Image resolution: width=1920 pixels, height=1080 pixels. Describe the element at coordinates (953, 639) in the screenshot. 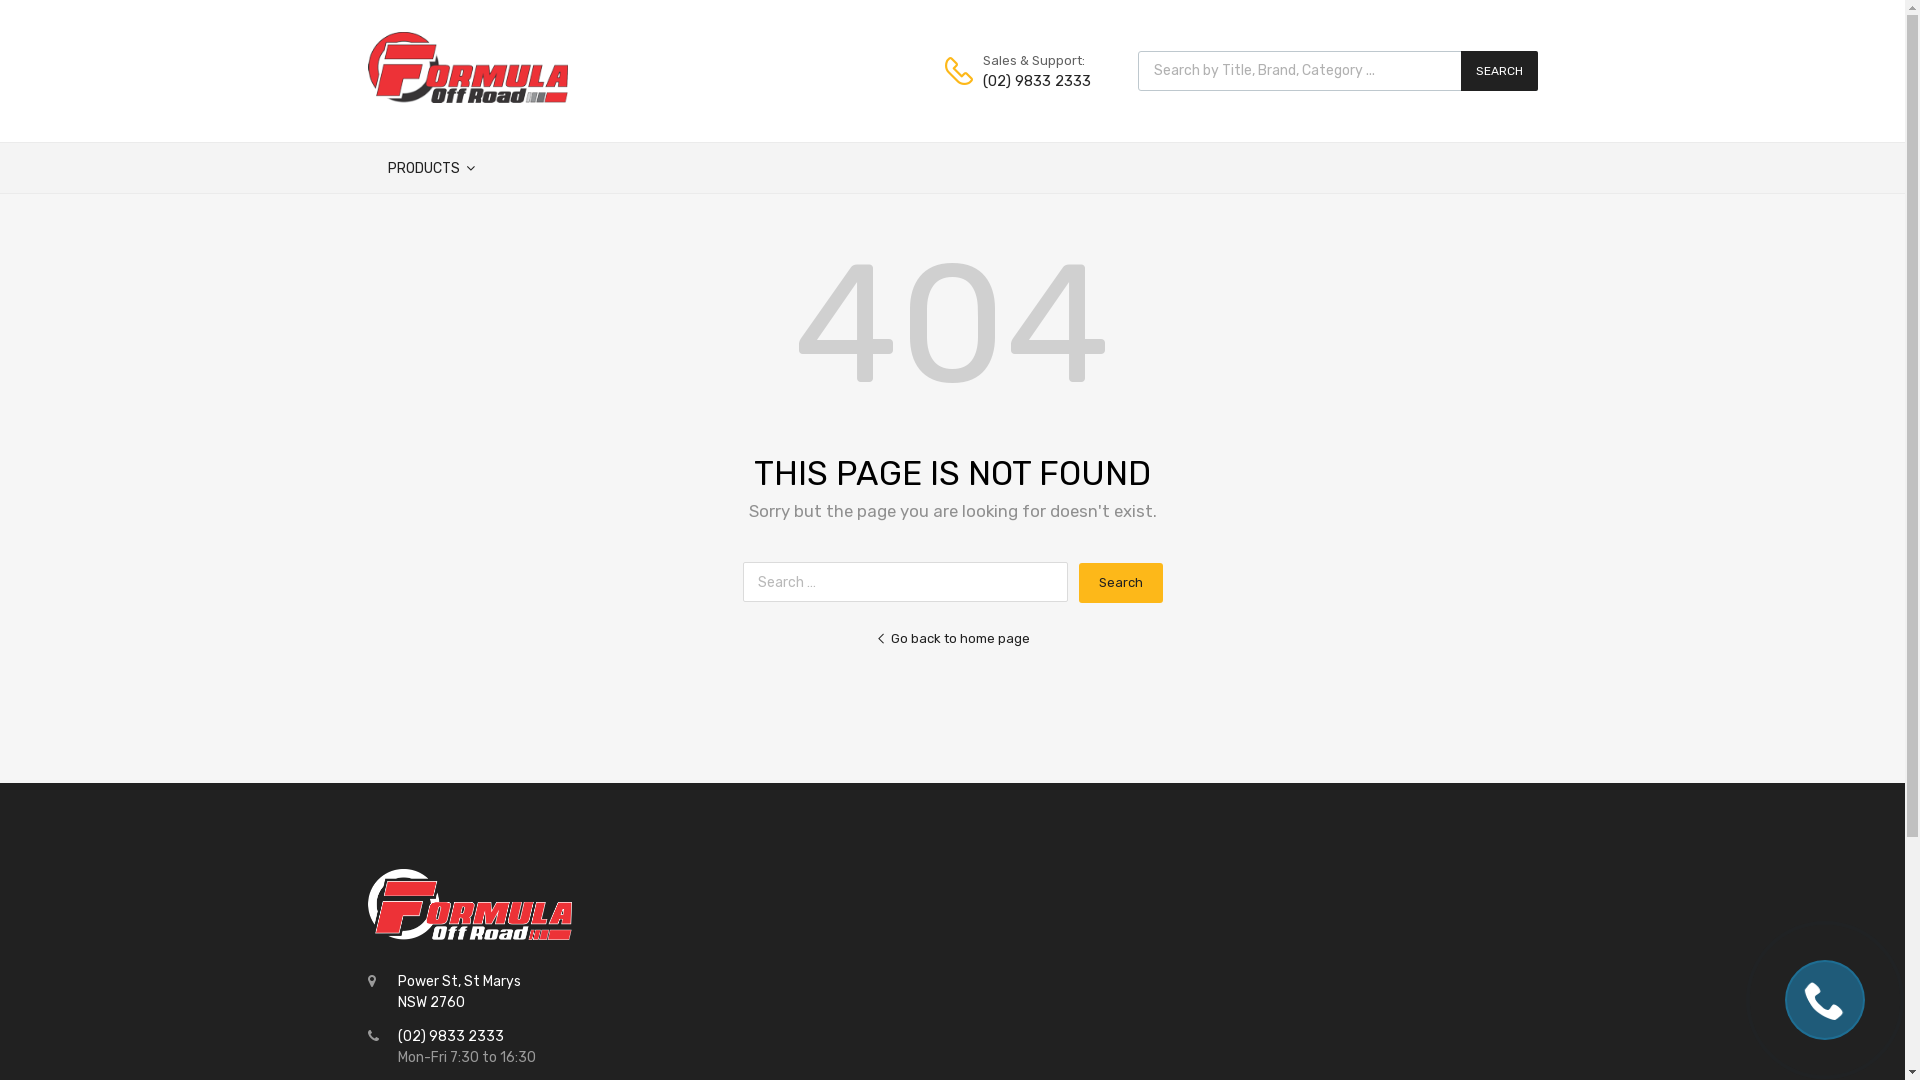

I see `Go back to home page` at that location.